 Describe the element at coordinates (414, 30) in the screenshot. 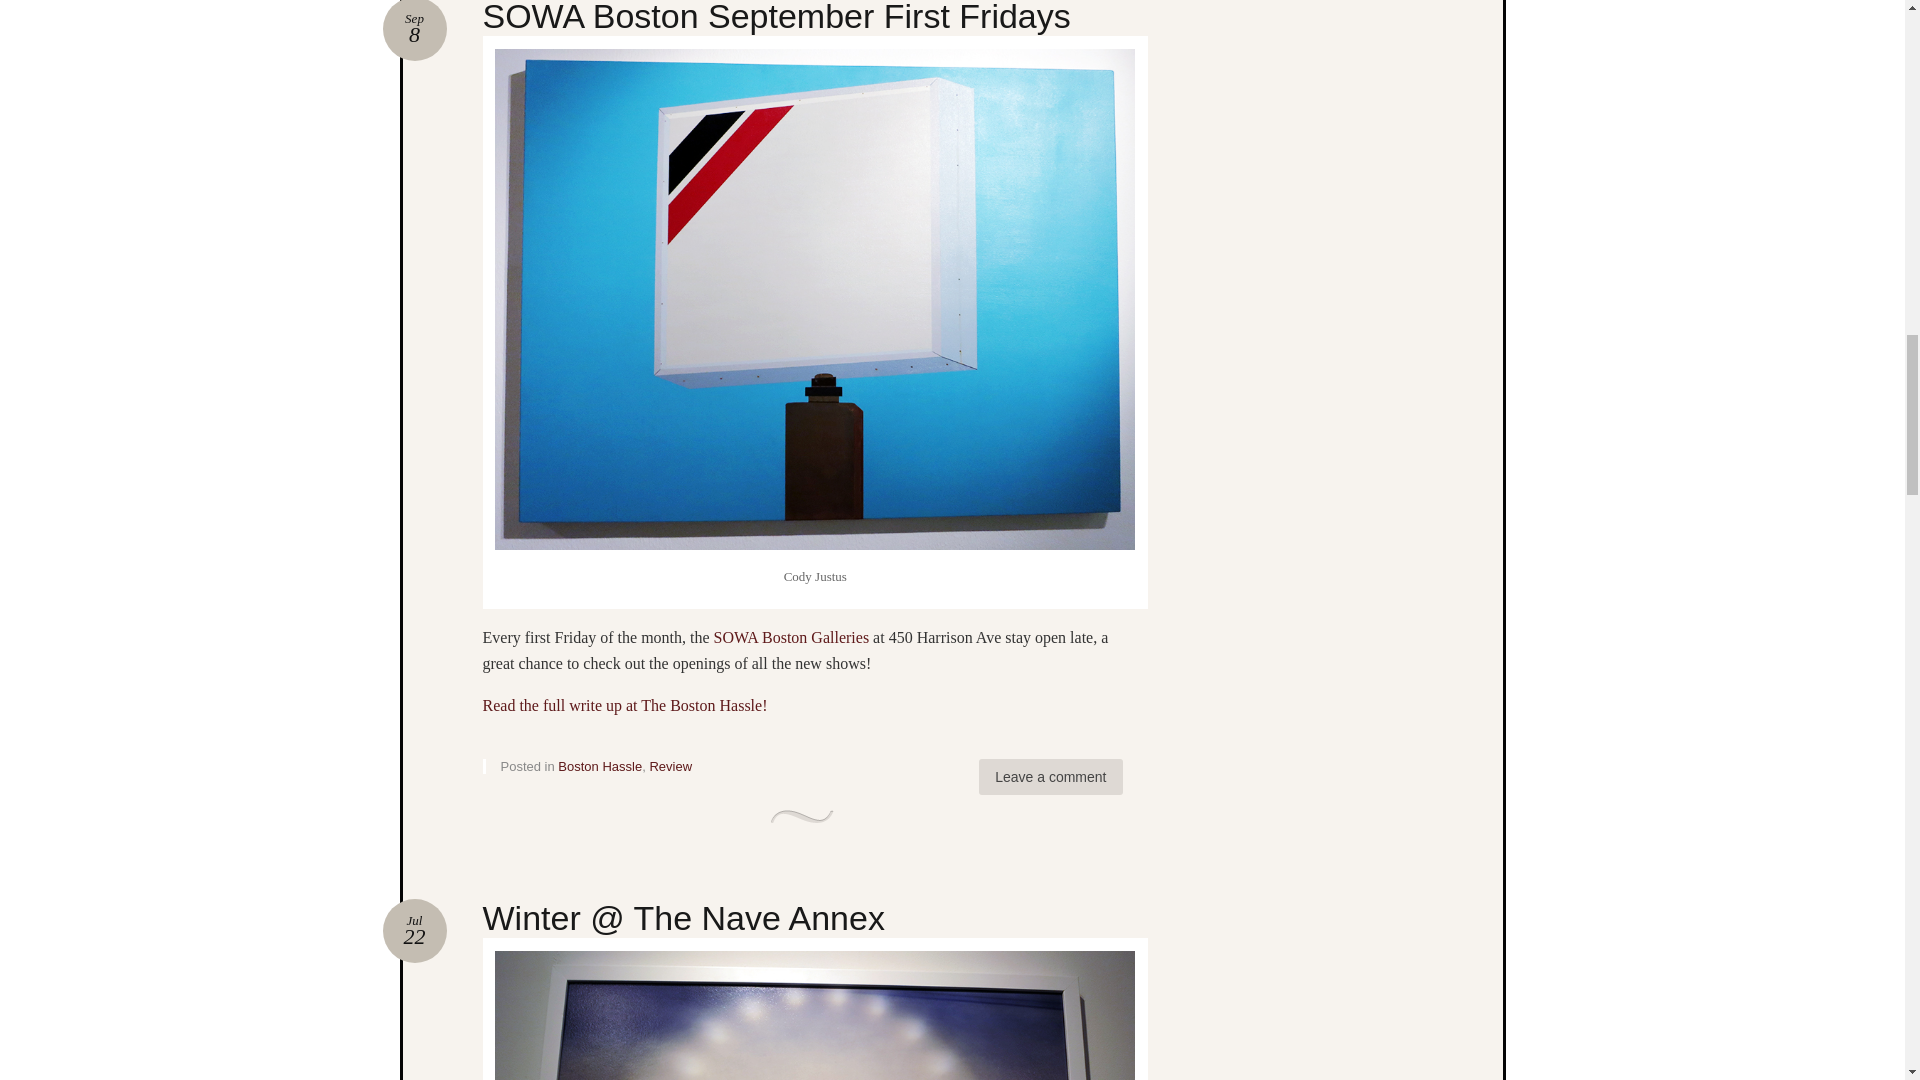

I see `Review` at that location.